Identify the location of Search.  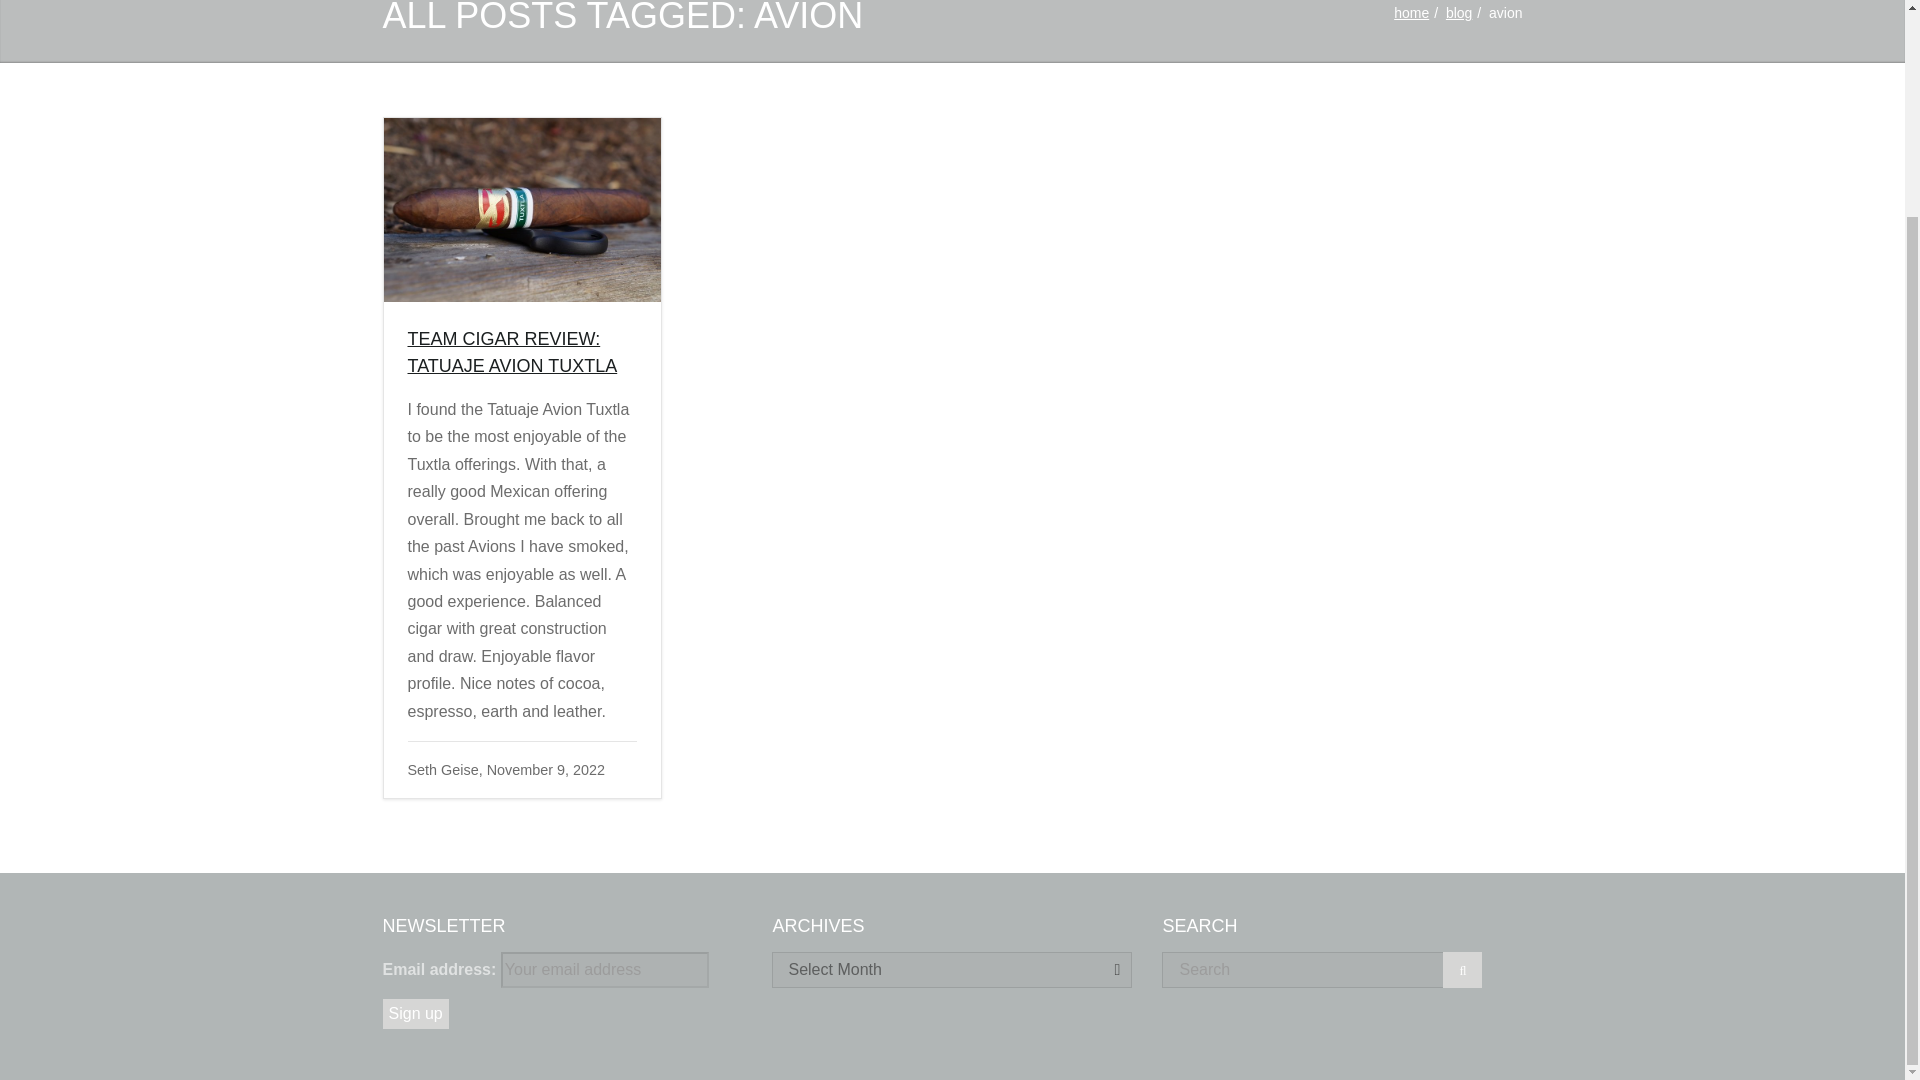
(1462, 970).